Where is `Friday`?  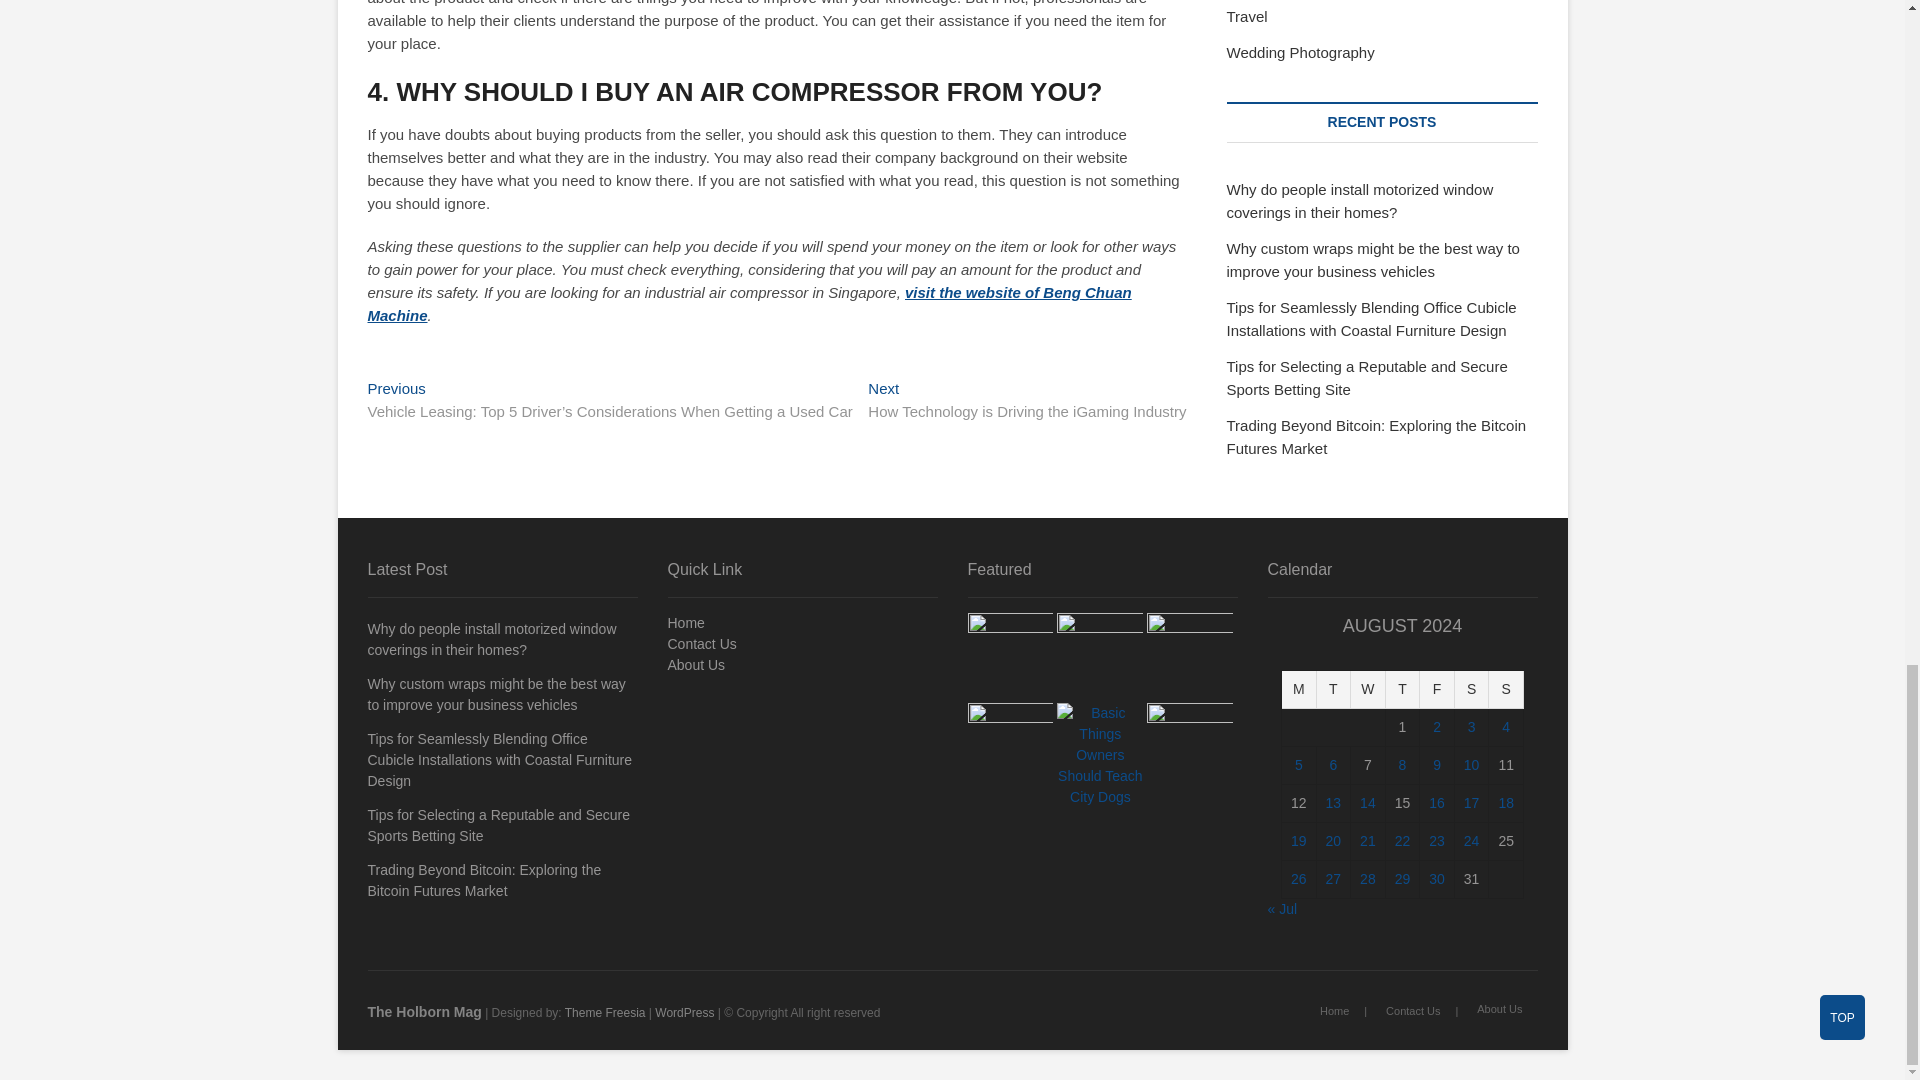 Friday is located at coordinates (1438, 689).